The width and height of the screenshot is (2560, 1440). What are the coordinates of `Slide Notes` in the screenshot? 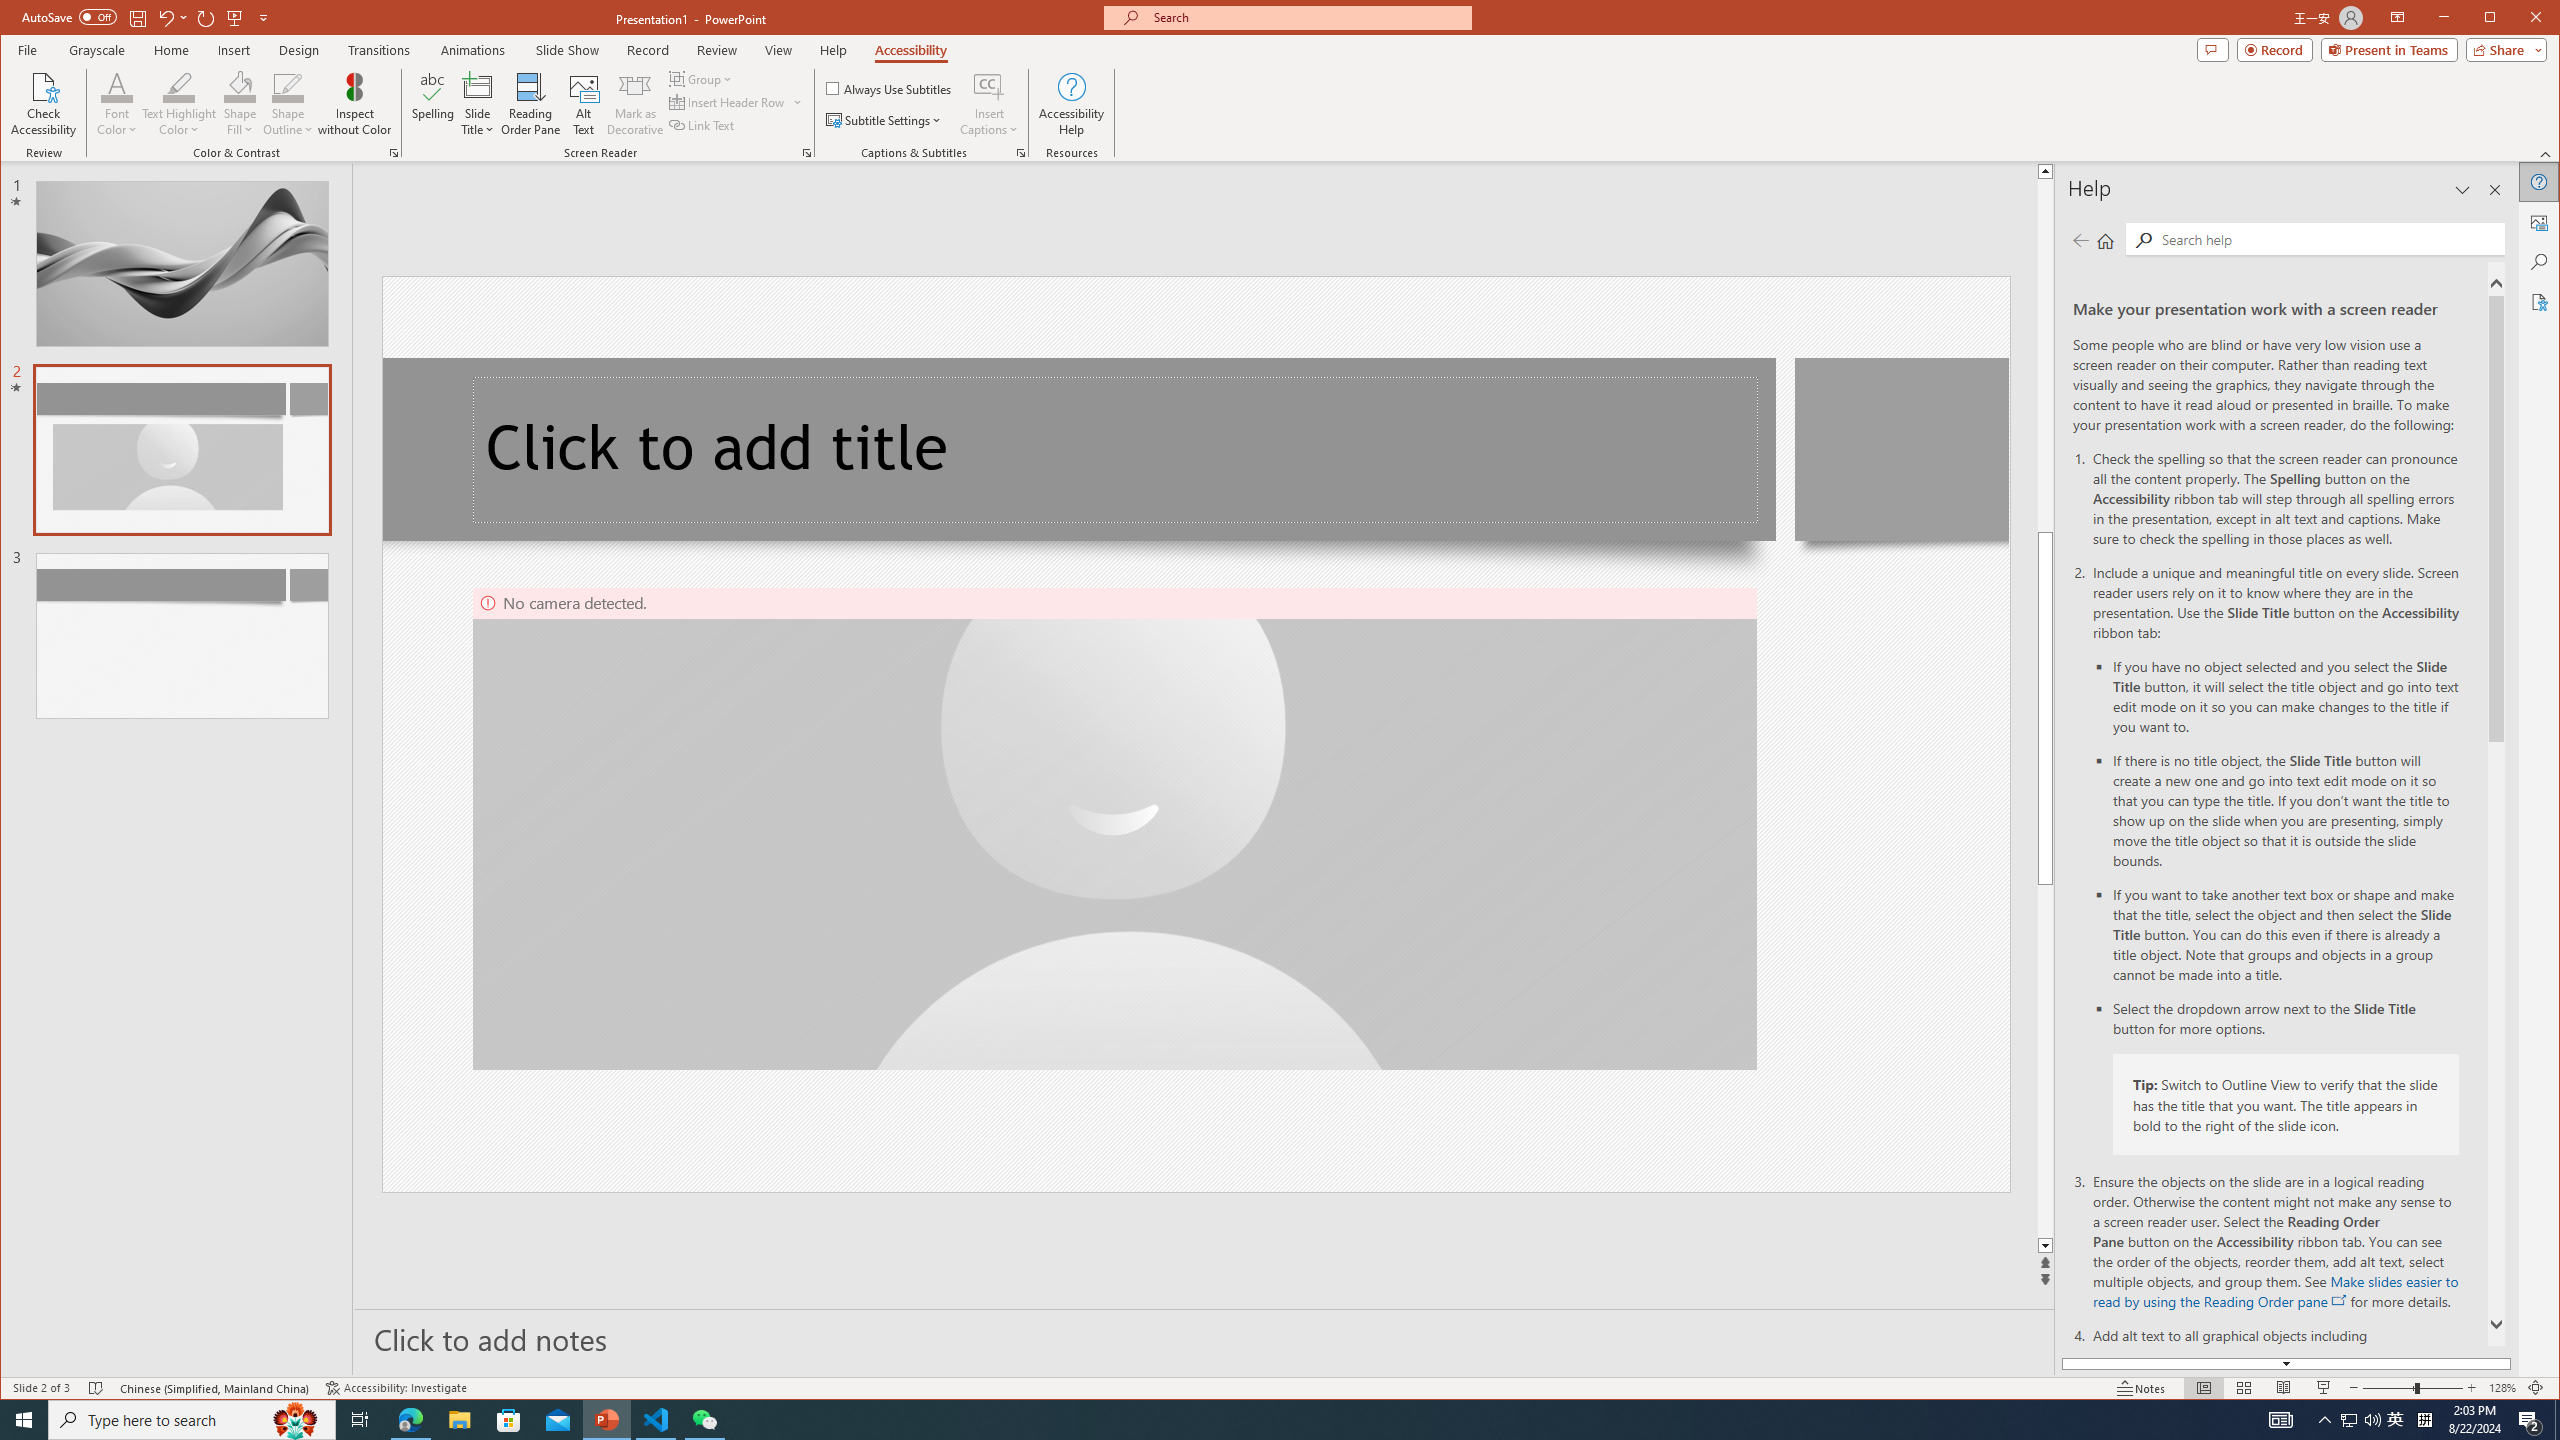 It's located at (1205, 1338).